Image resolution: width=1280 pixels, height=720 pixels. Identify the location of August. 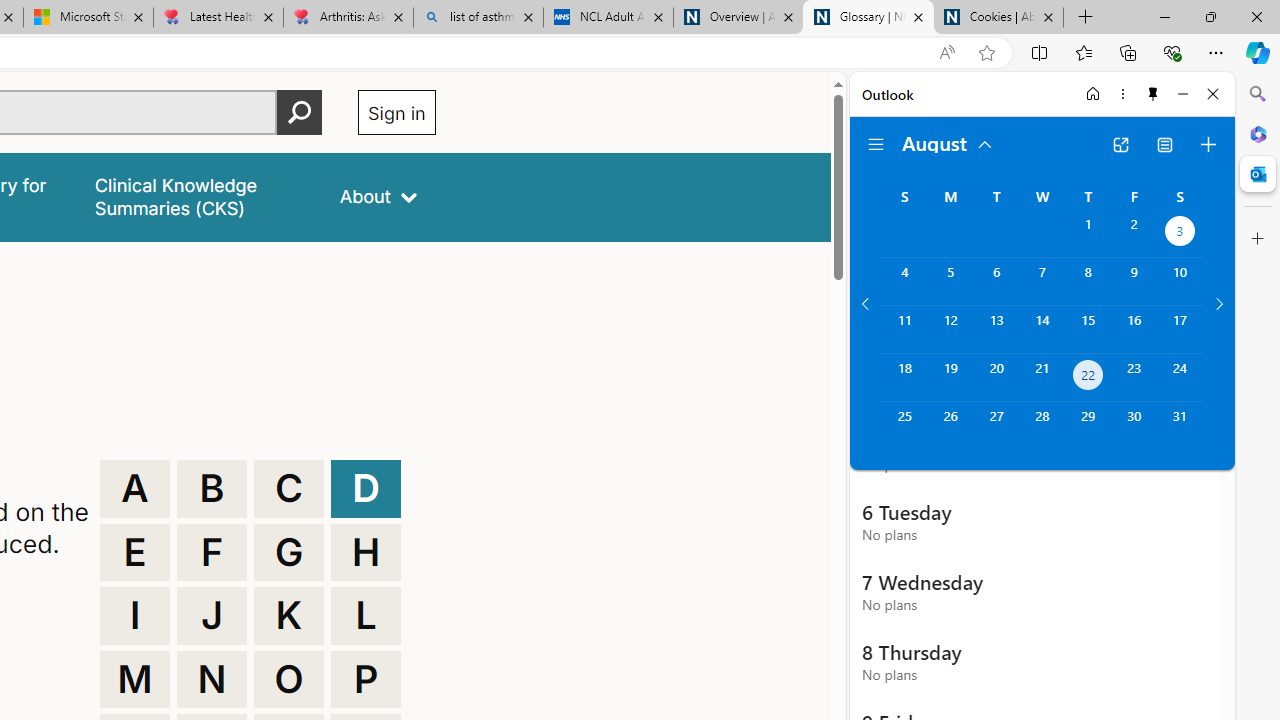
(948, 142).